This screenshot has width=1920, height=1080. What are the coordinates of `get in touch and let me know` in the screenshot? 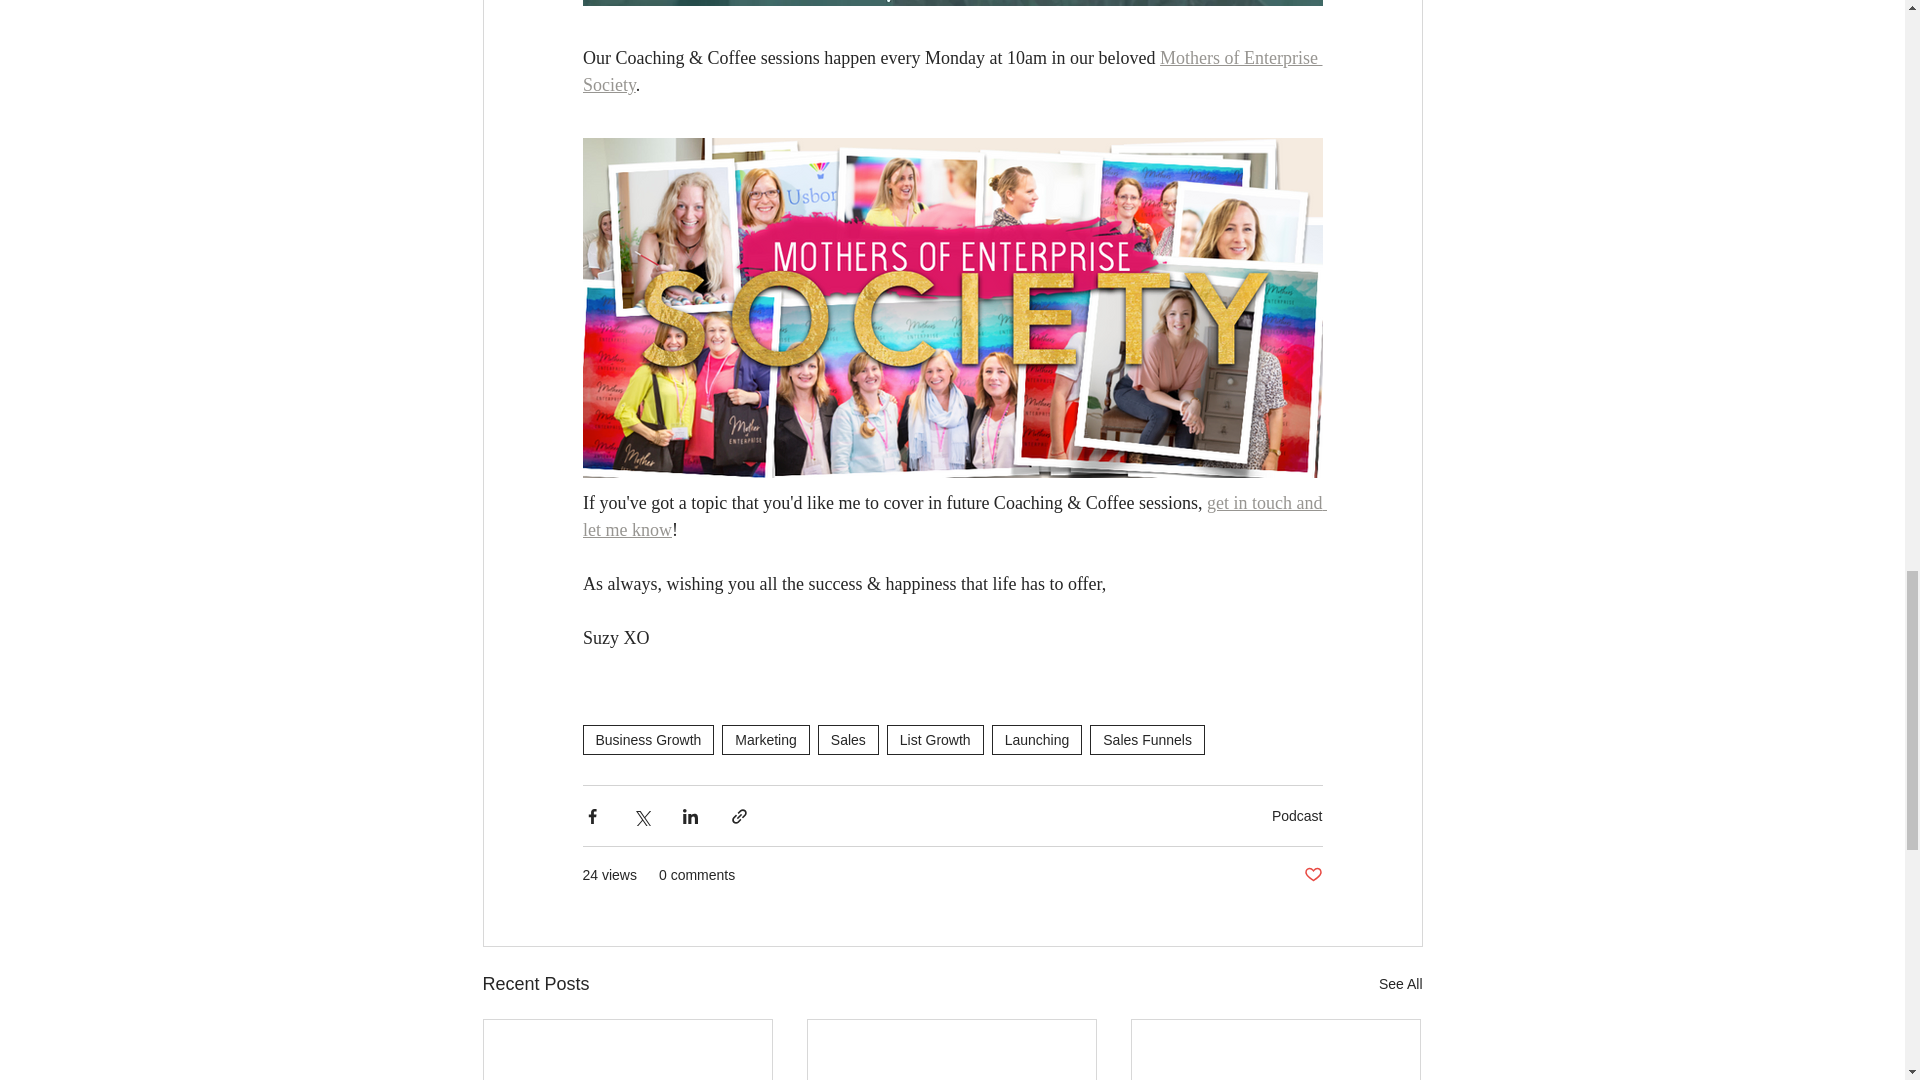 It's located at (954, 516).